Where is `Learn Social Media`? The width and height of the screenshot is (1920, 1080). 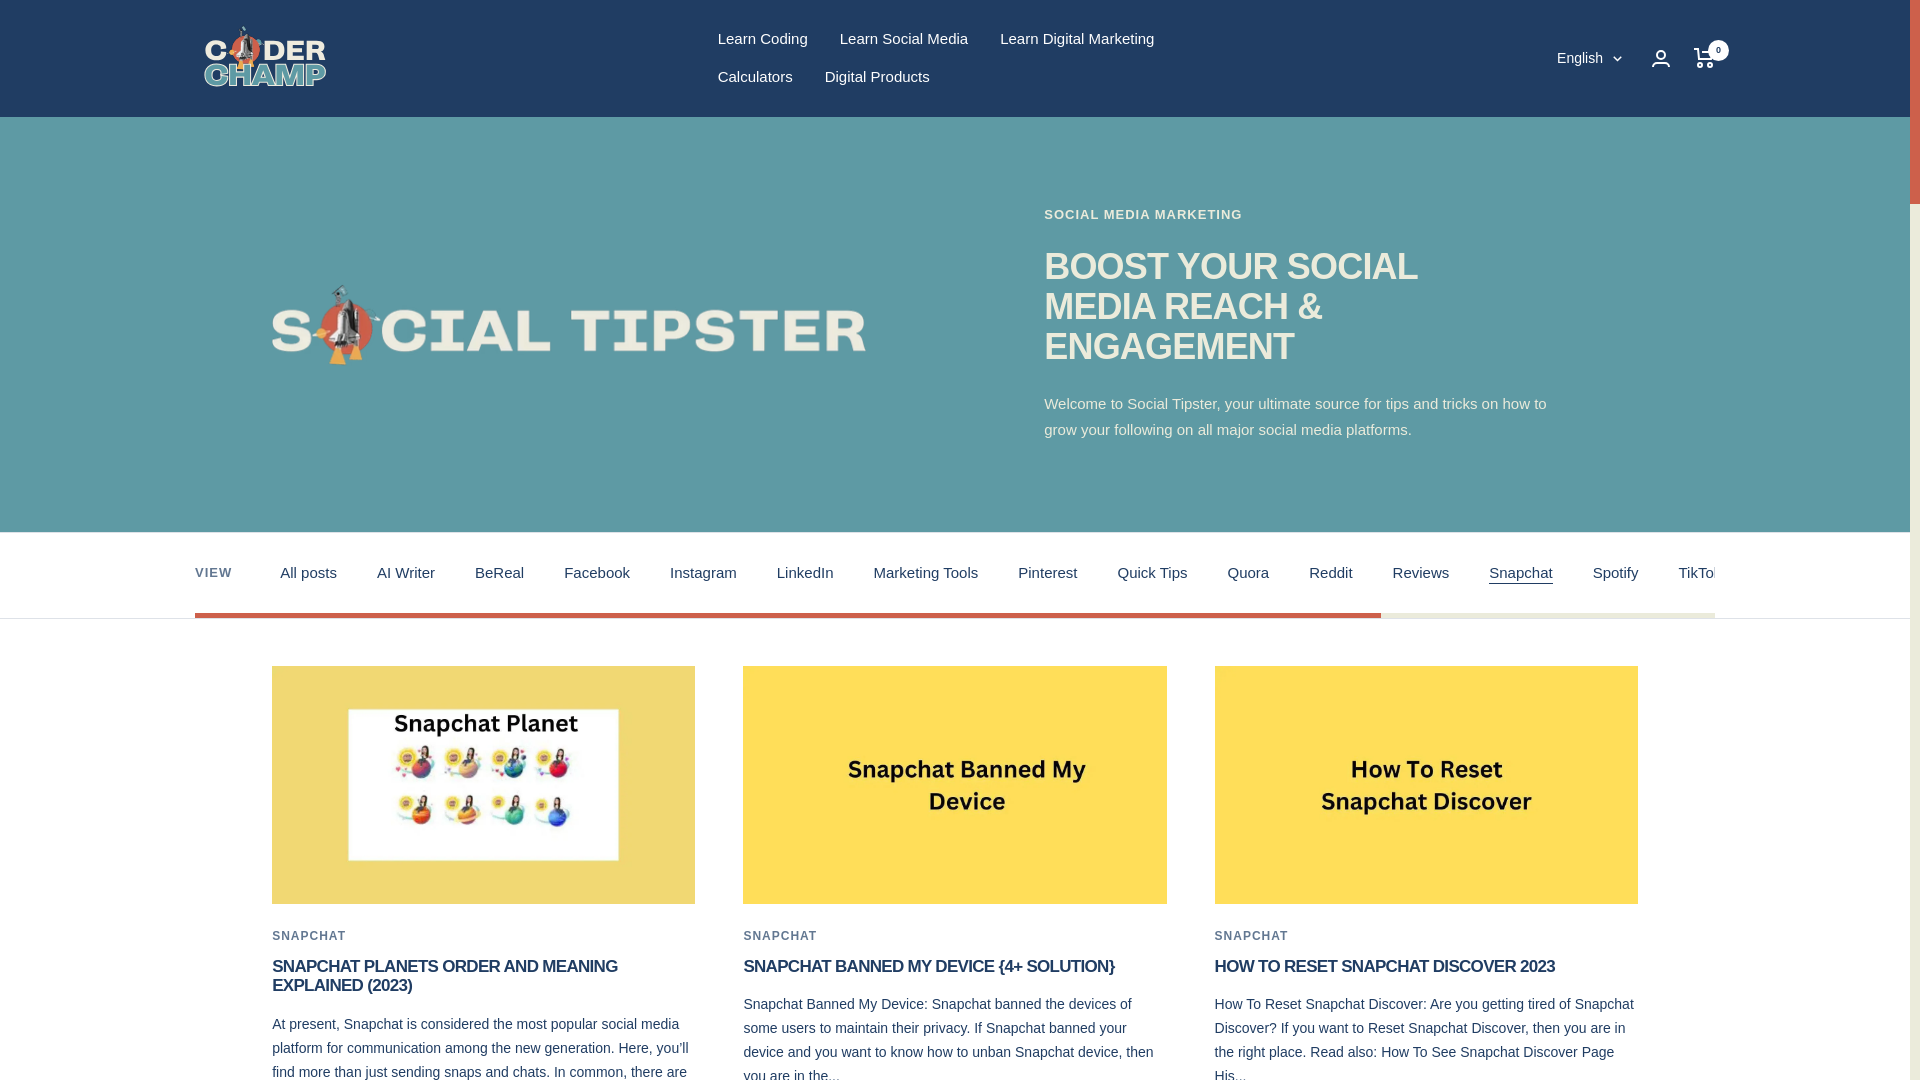 Learn Social Media is located at coordinates (904, 38).